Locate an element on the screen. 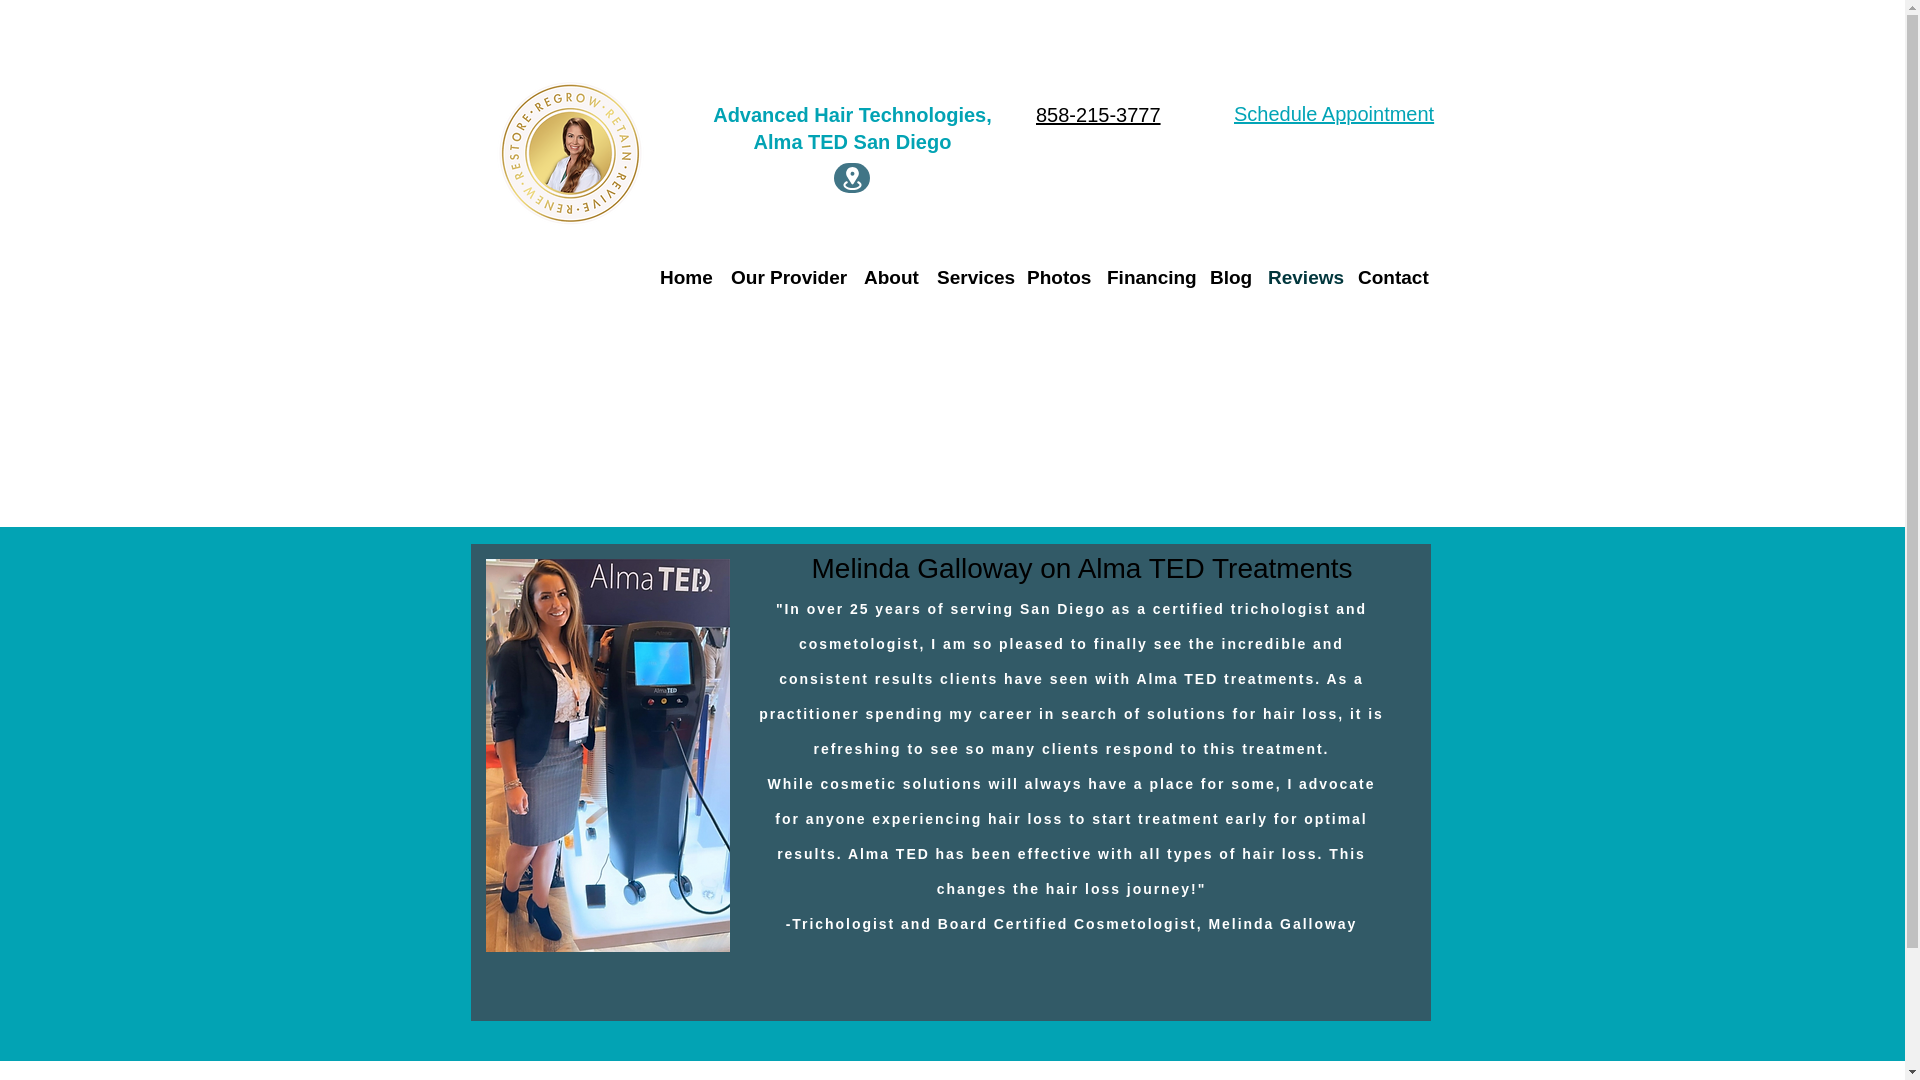 This screenshot has height=1080, width=1920. Contact is located at coordinates (1392, 276).